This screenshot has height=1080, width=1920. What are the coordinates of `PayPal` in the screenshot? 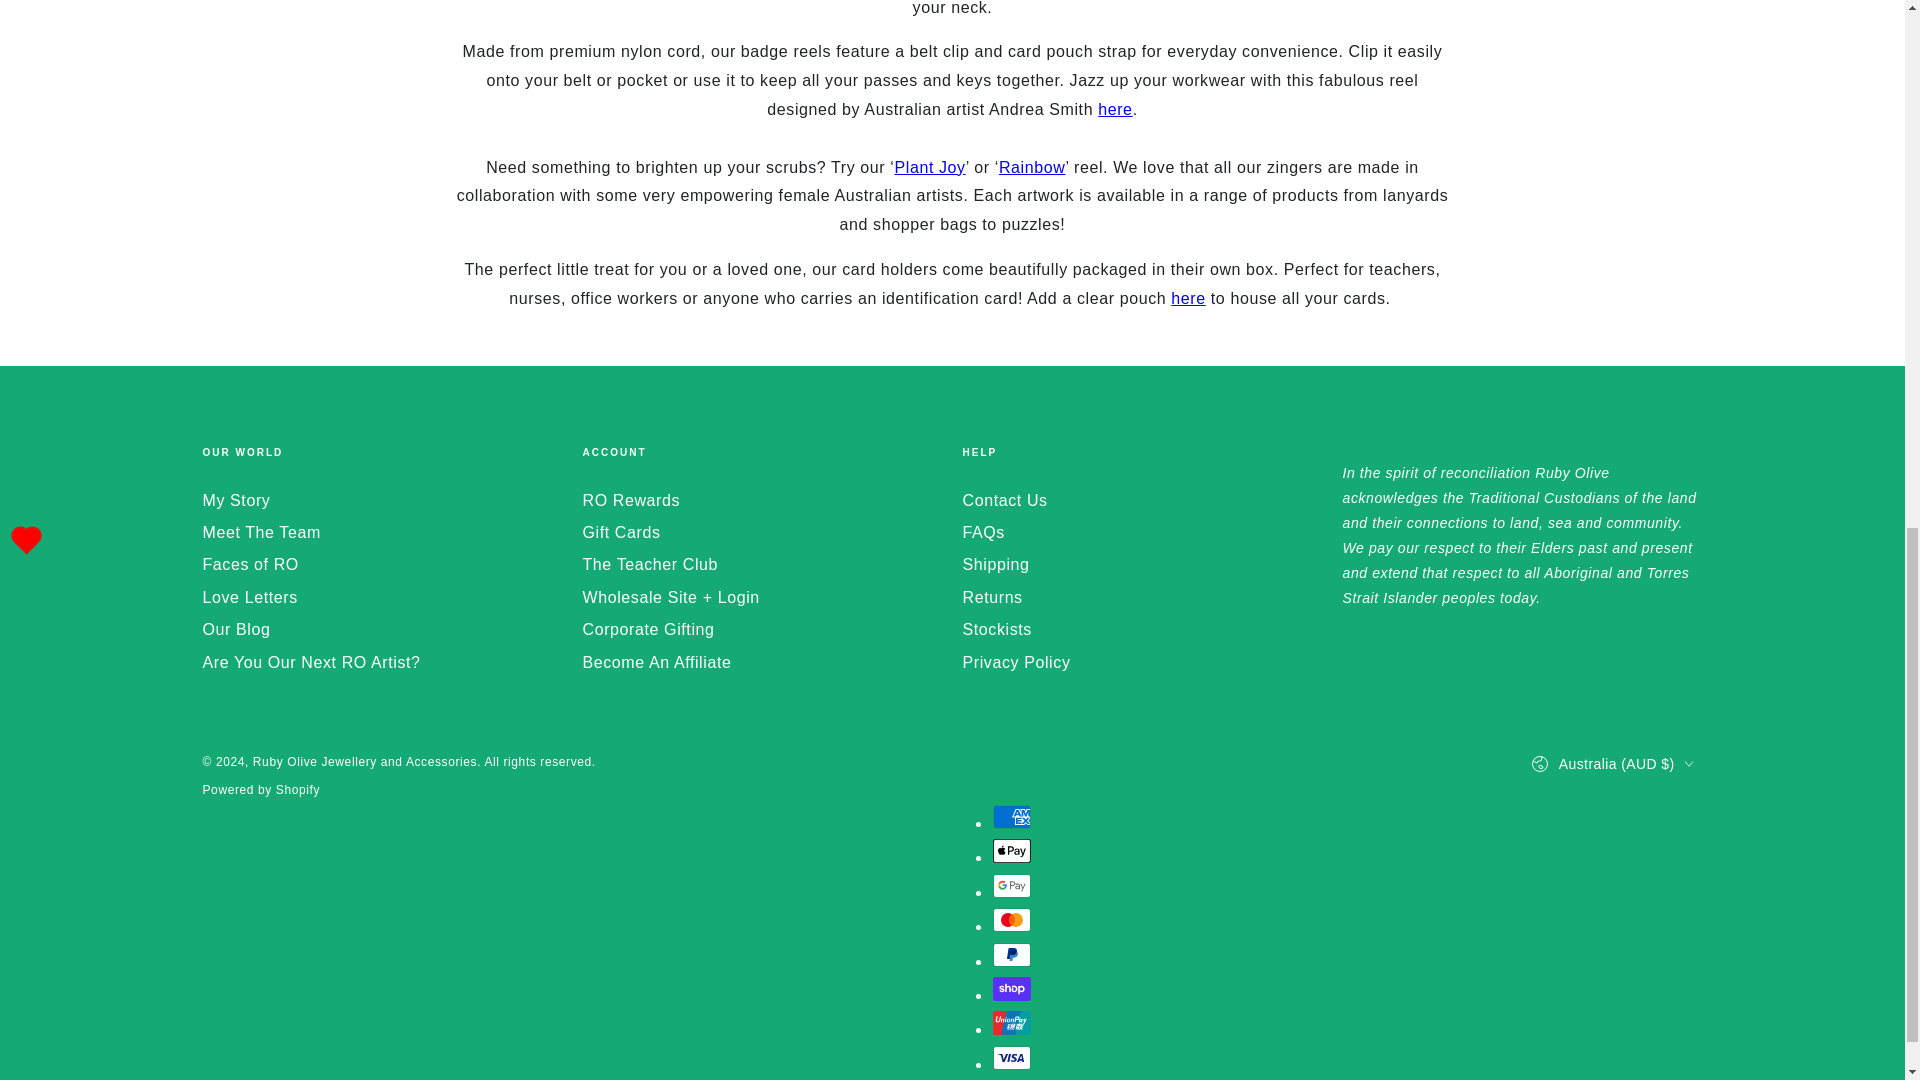 It's located at (1010, 954).